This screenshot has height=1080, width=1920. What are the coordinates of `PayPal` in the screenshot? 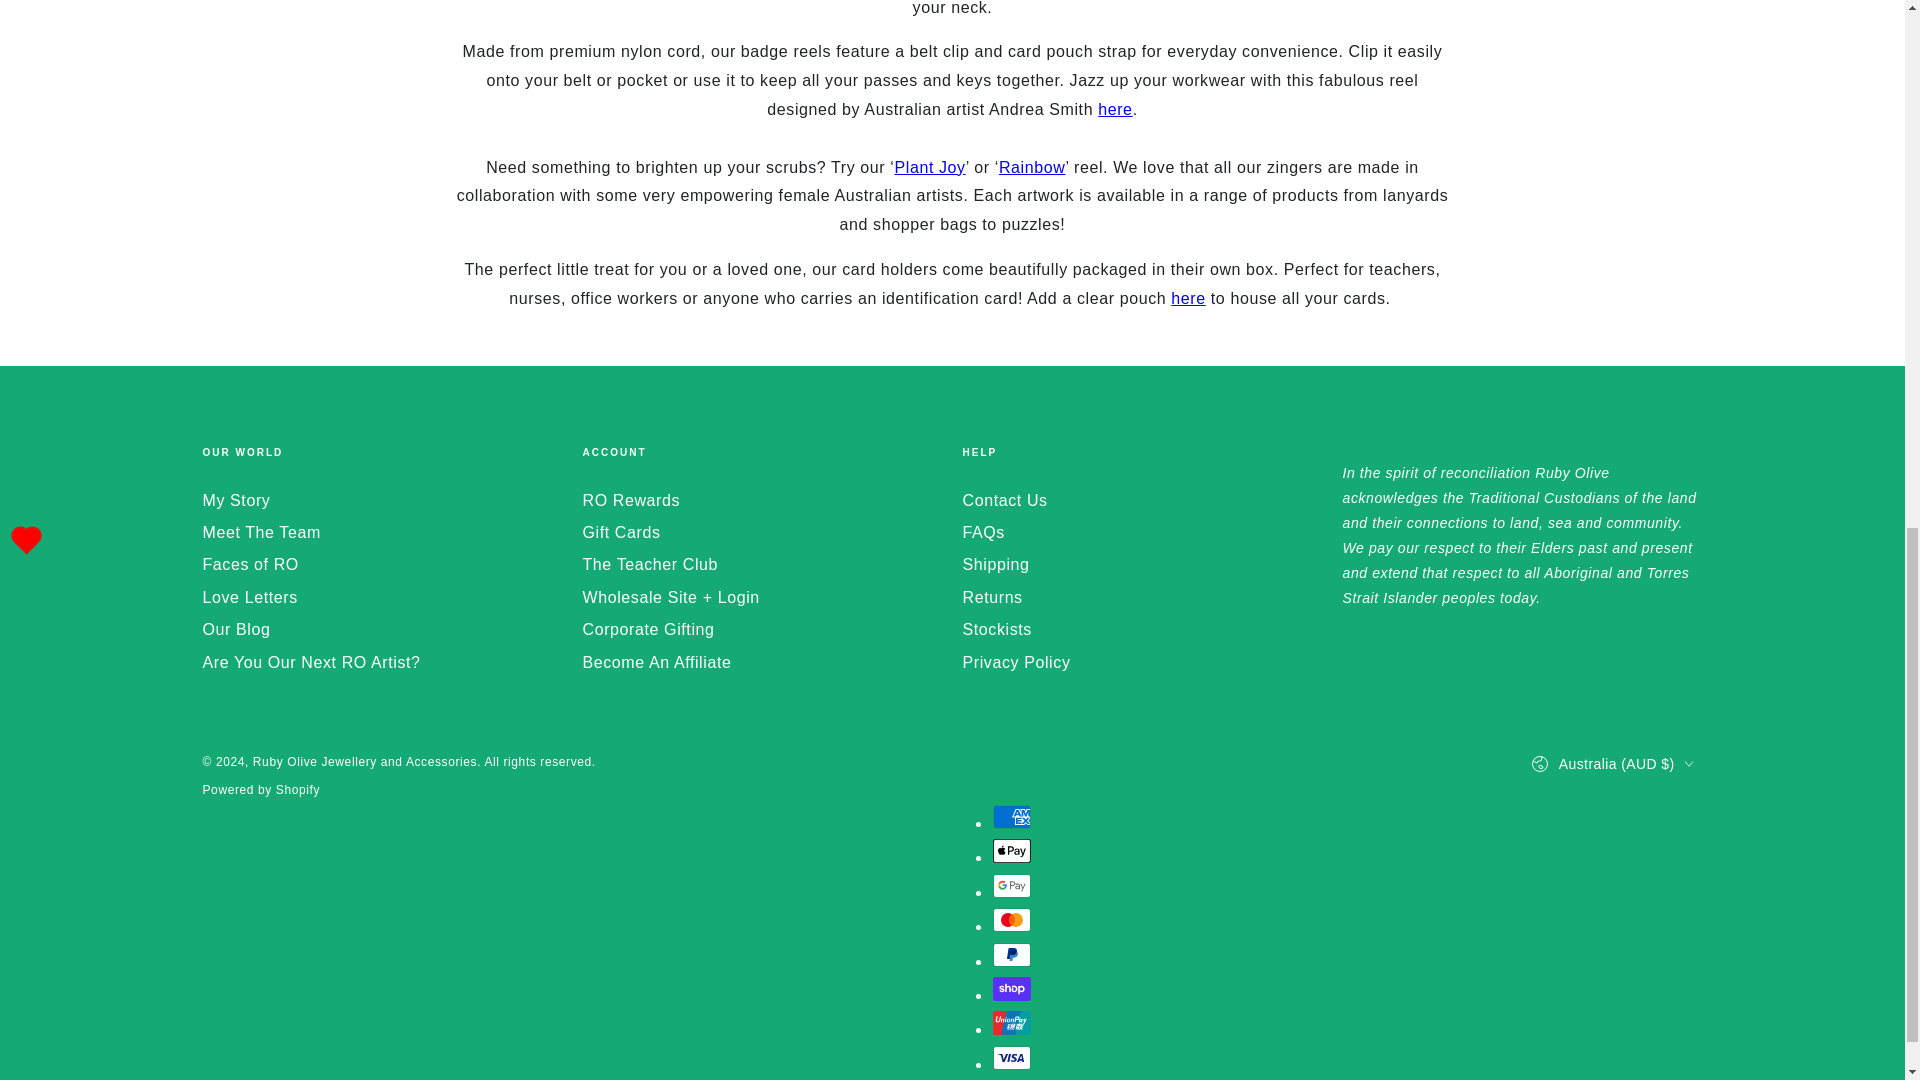 It's located at (1010, 954).